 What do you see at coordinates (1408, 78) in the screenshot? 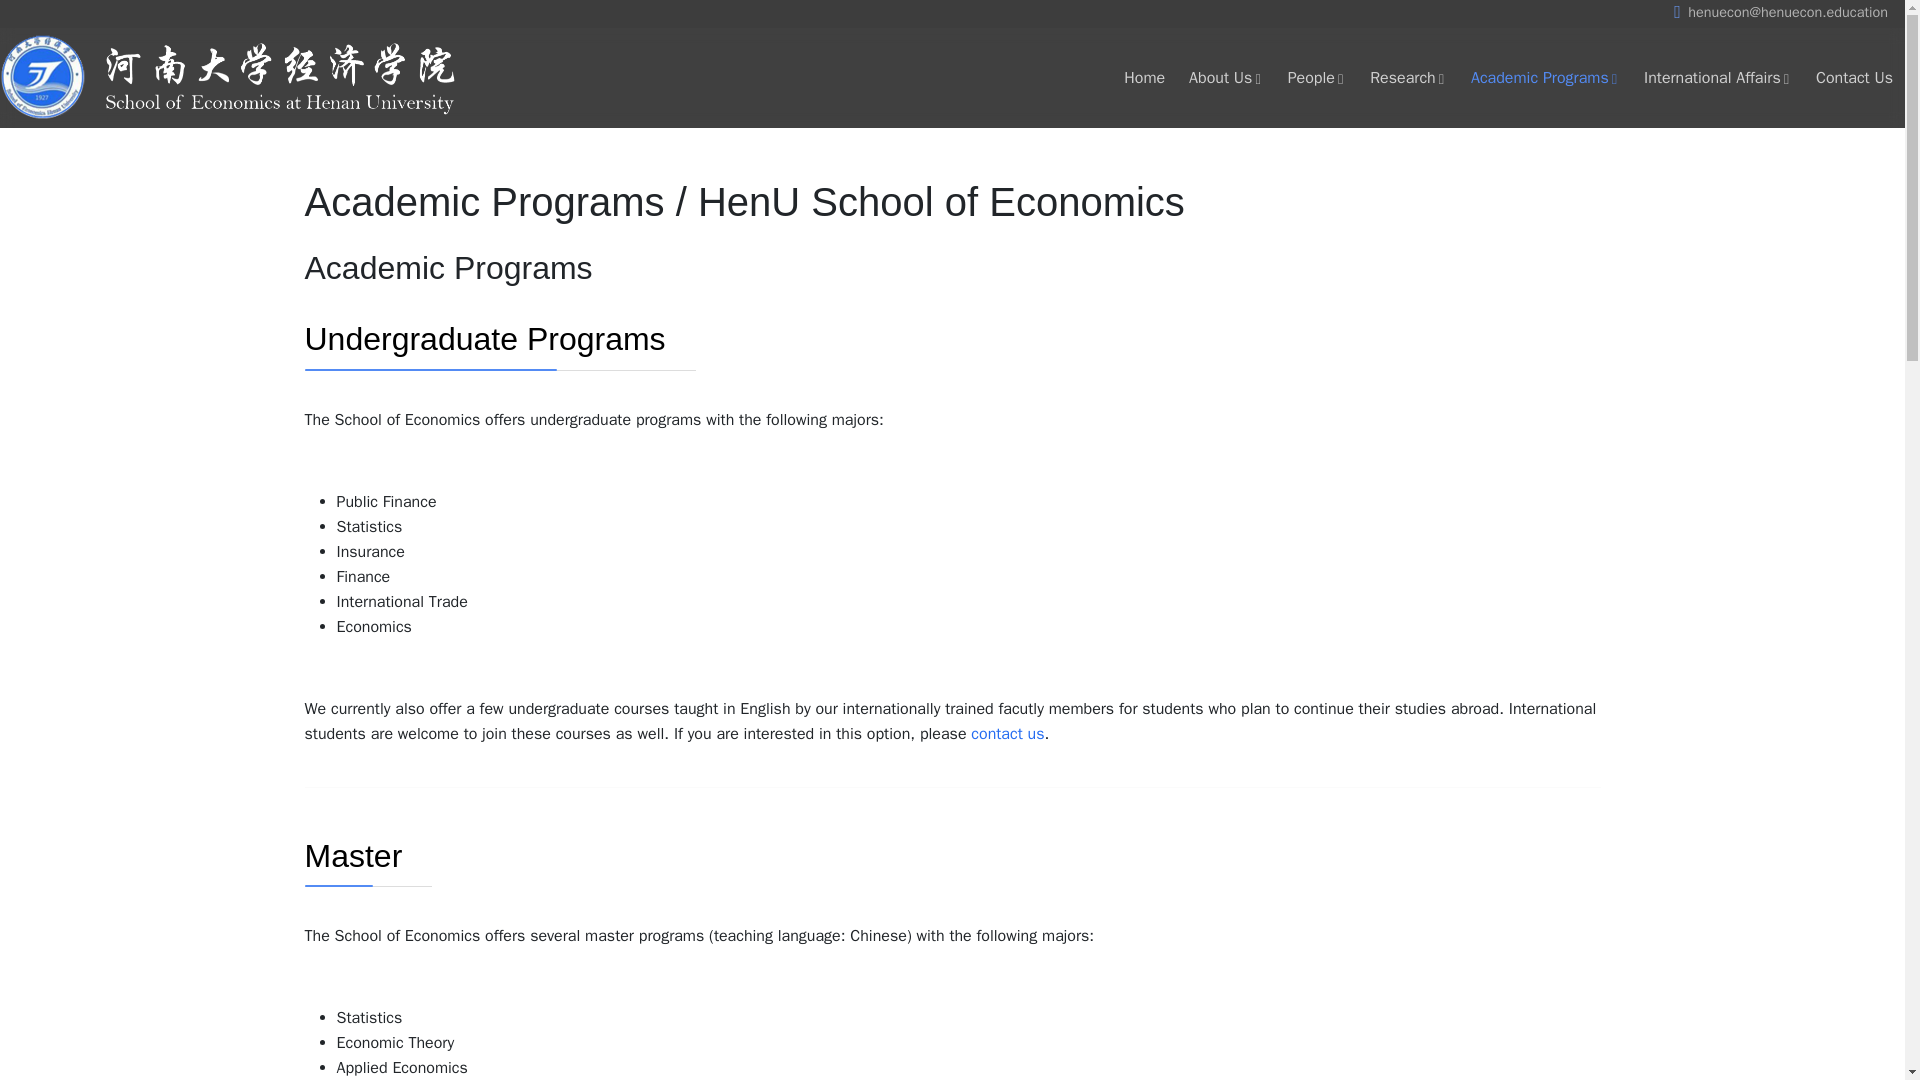
I see `Research` at bounding box center [1408, 78].